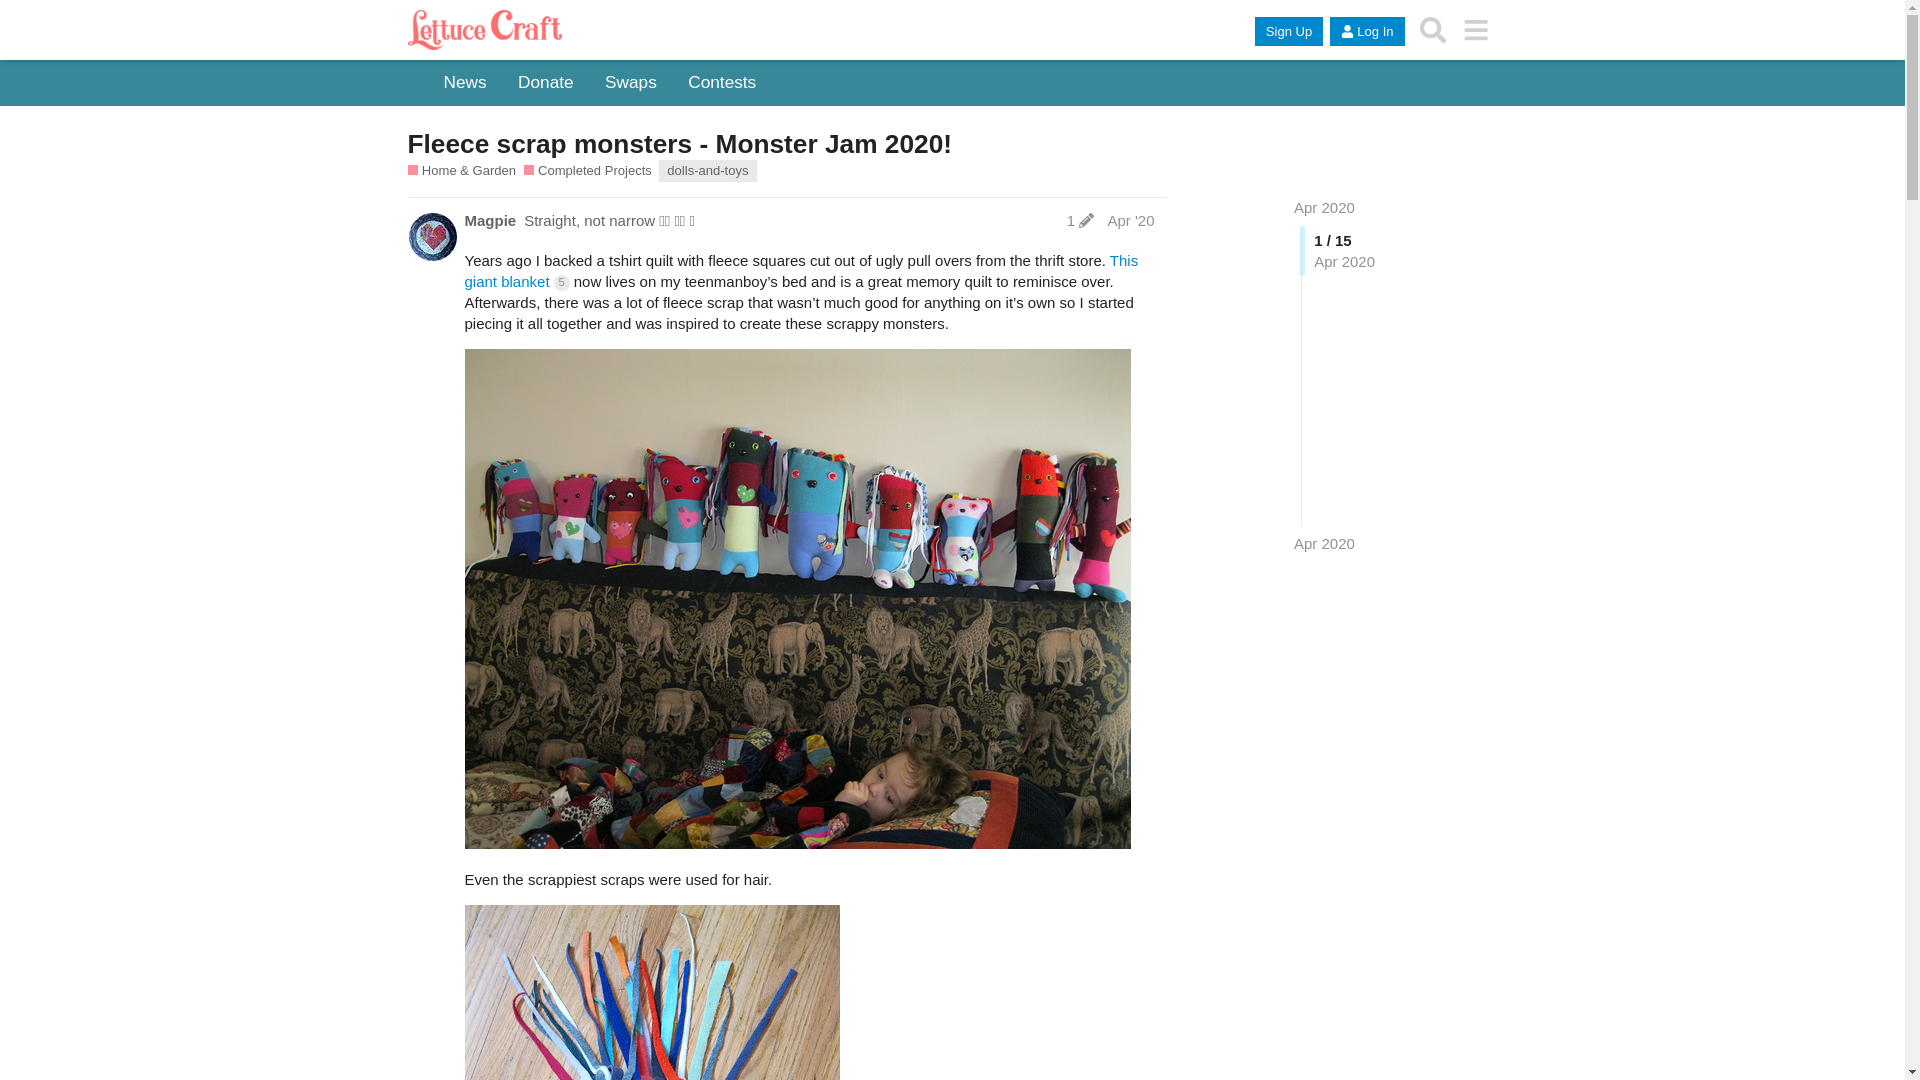  I want to click on menu, so click(1476, 30).